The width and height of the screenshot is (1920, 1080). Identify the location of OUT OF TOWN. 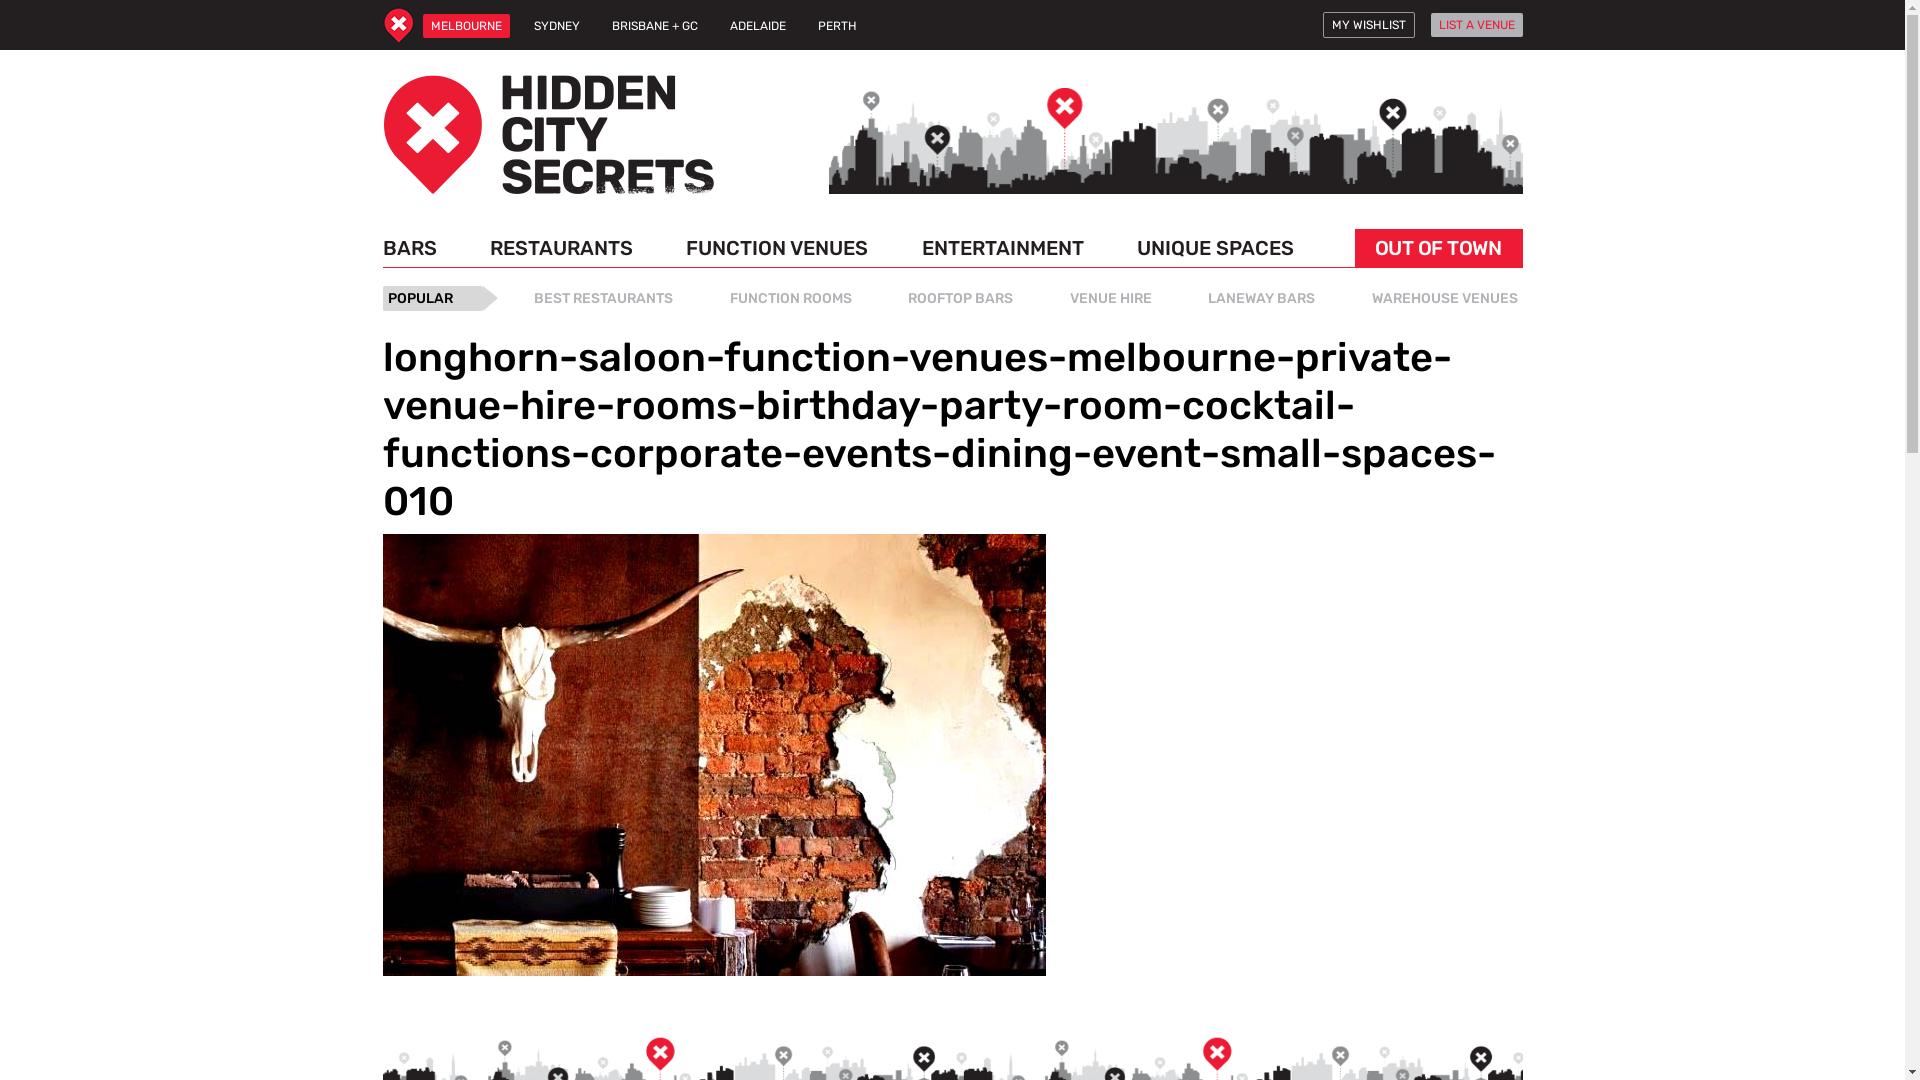
(1438, 248).